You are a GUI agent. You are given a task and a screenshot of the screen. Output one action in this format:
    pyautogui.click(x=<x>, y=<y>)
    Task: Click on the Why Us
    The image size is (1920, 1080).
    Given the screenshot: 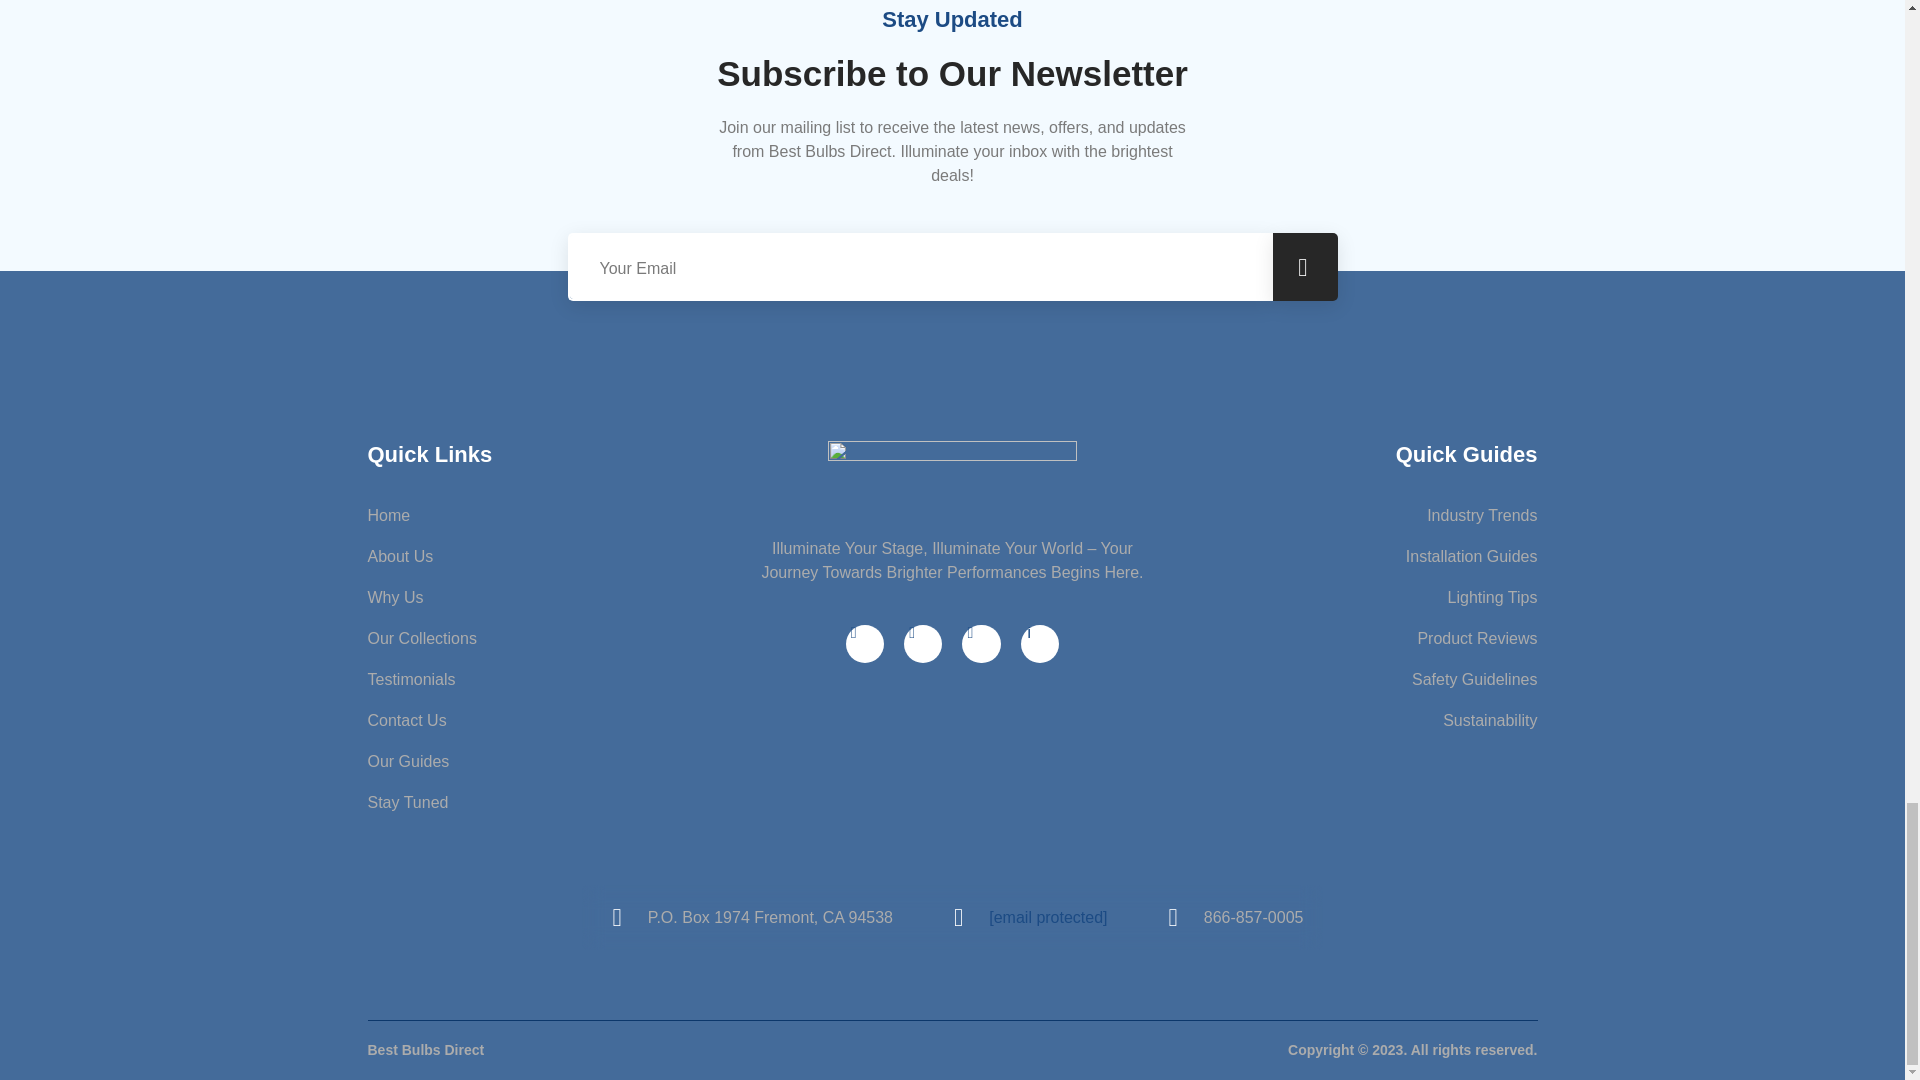 What is the action you would take?
    pyautogui.click(x=563, y=598)
    